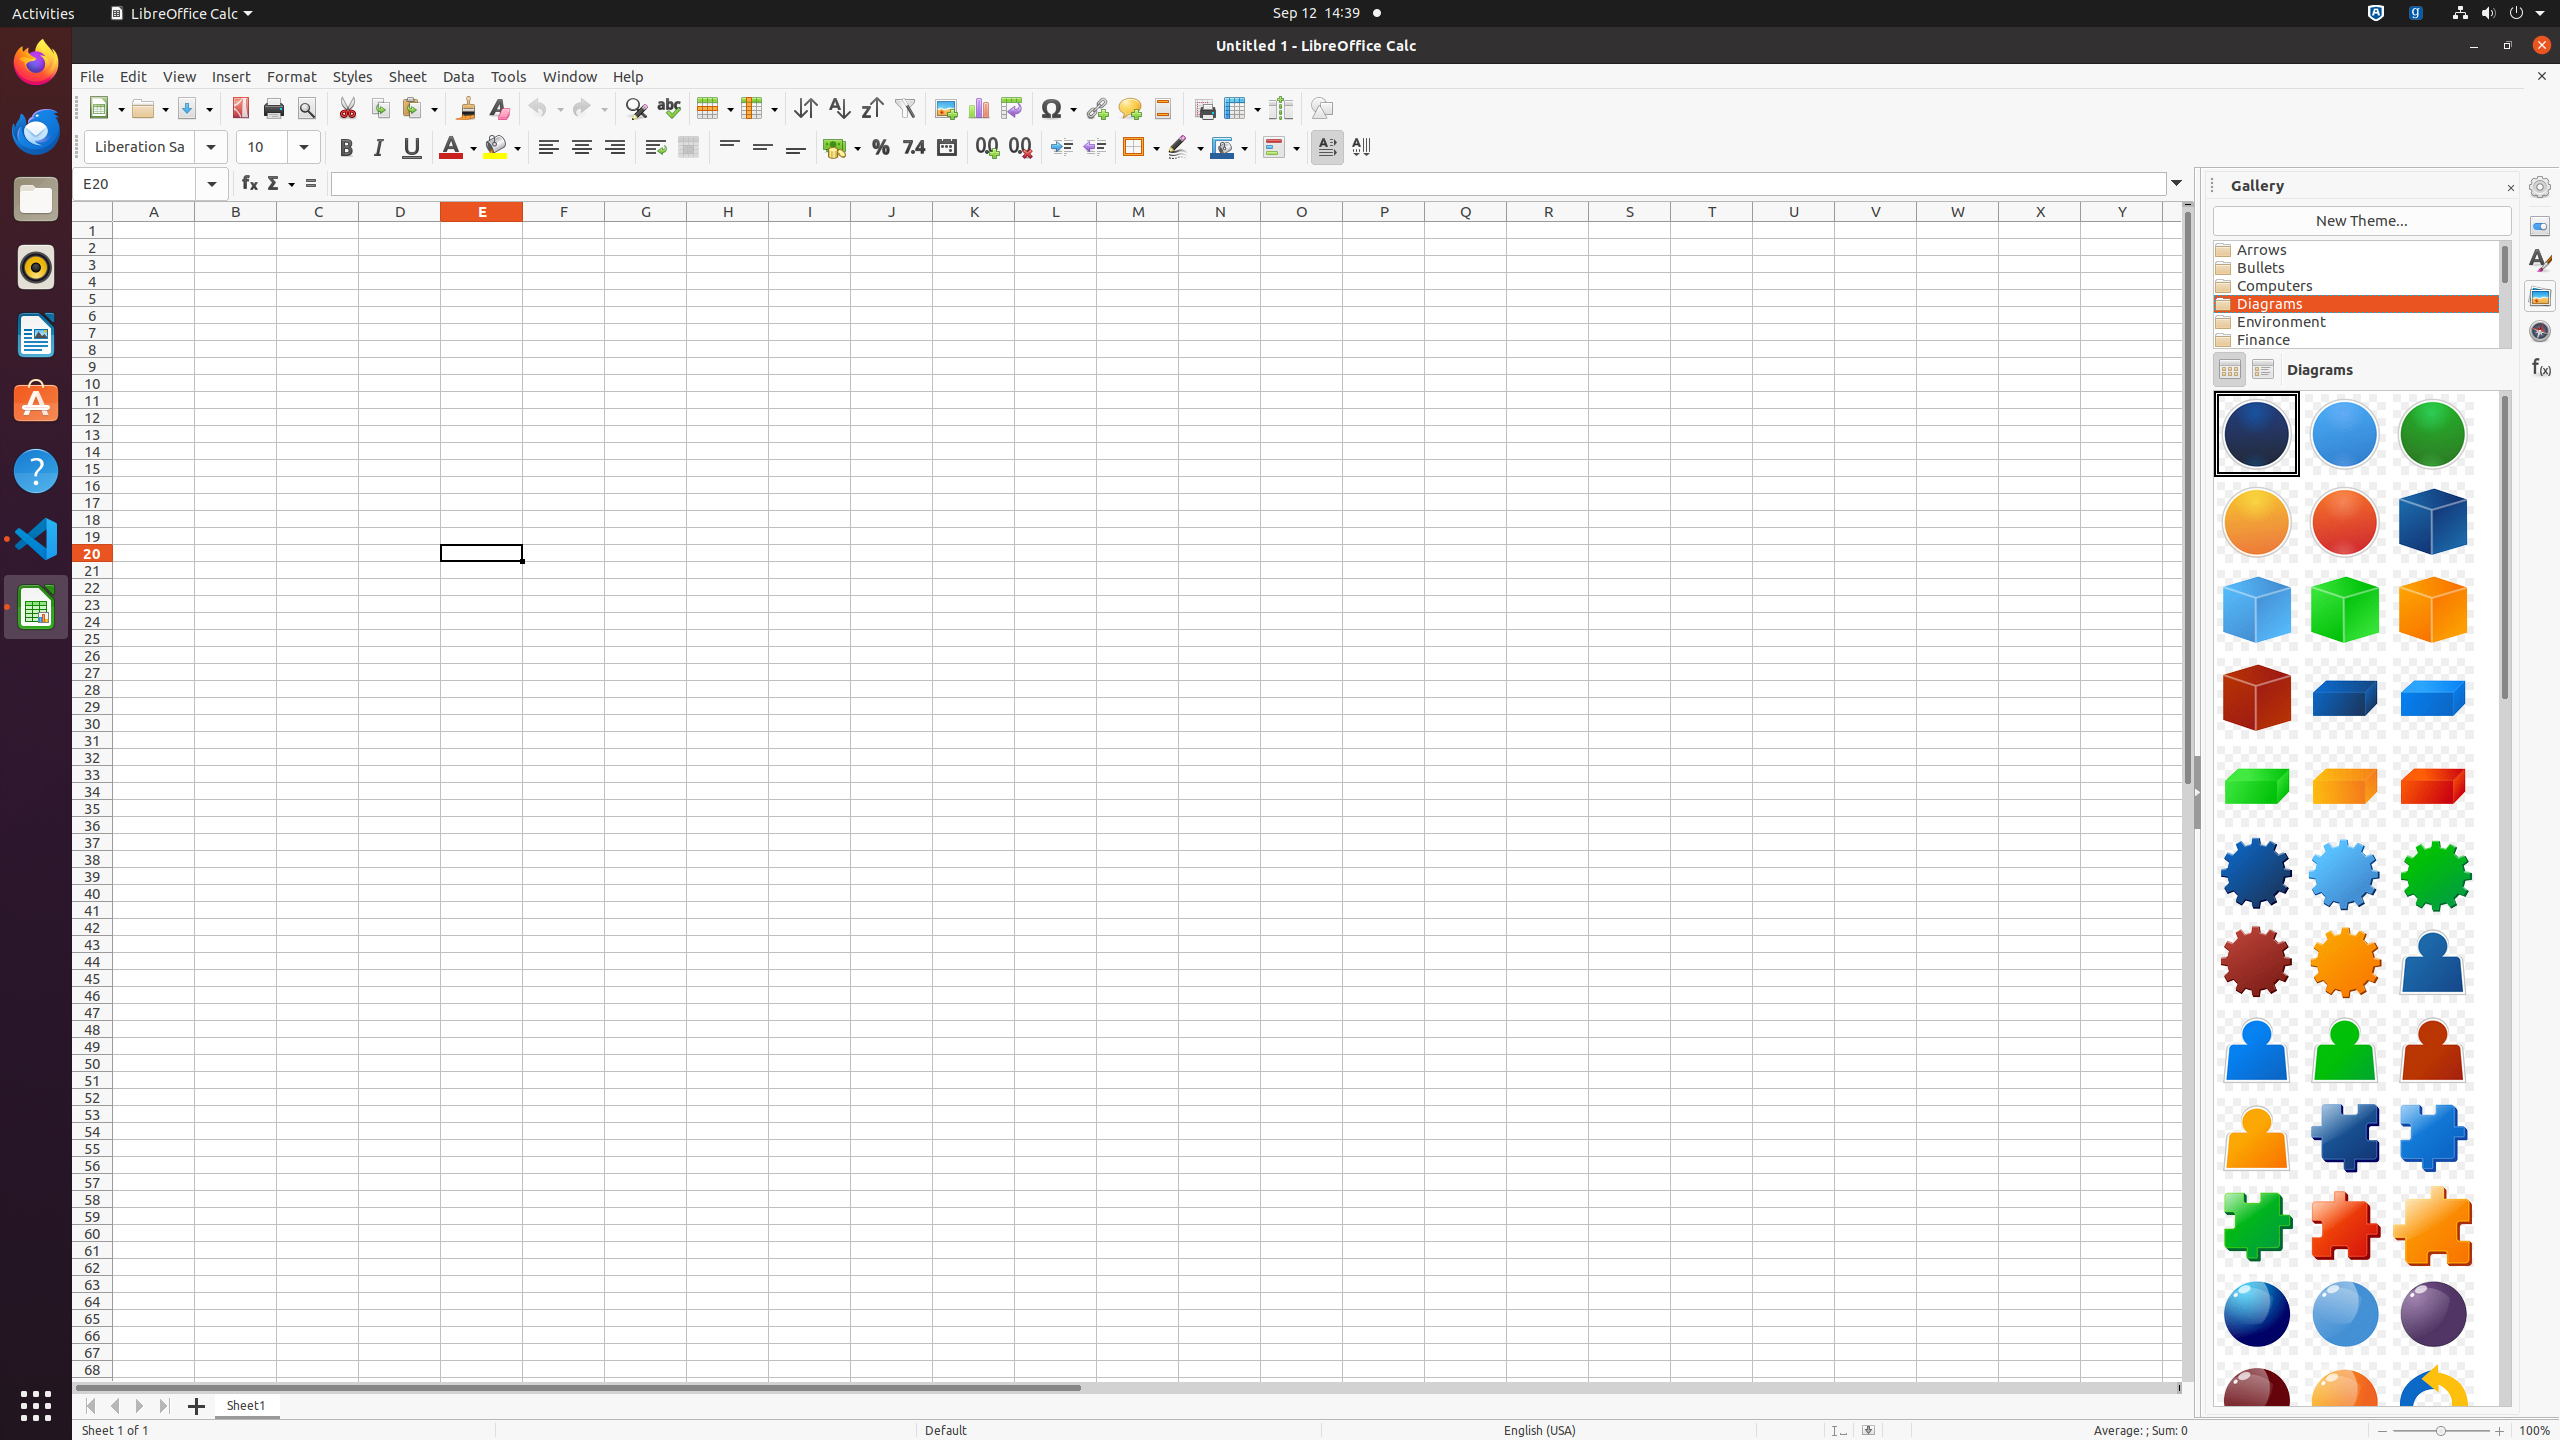 The width and height of the screenshot is (2560, 1440). What do you see at coordinates (240, 108) in the screenshot?
I see `PDF` at bounding box center [240, 108].